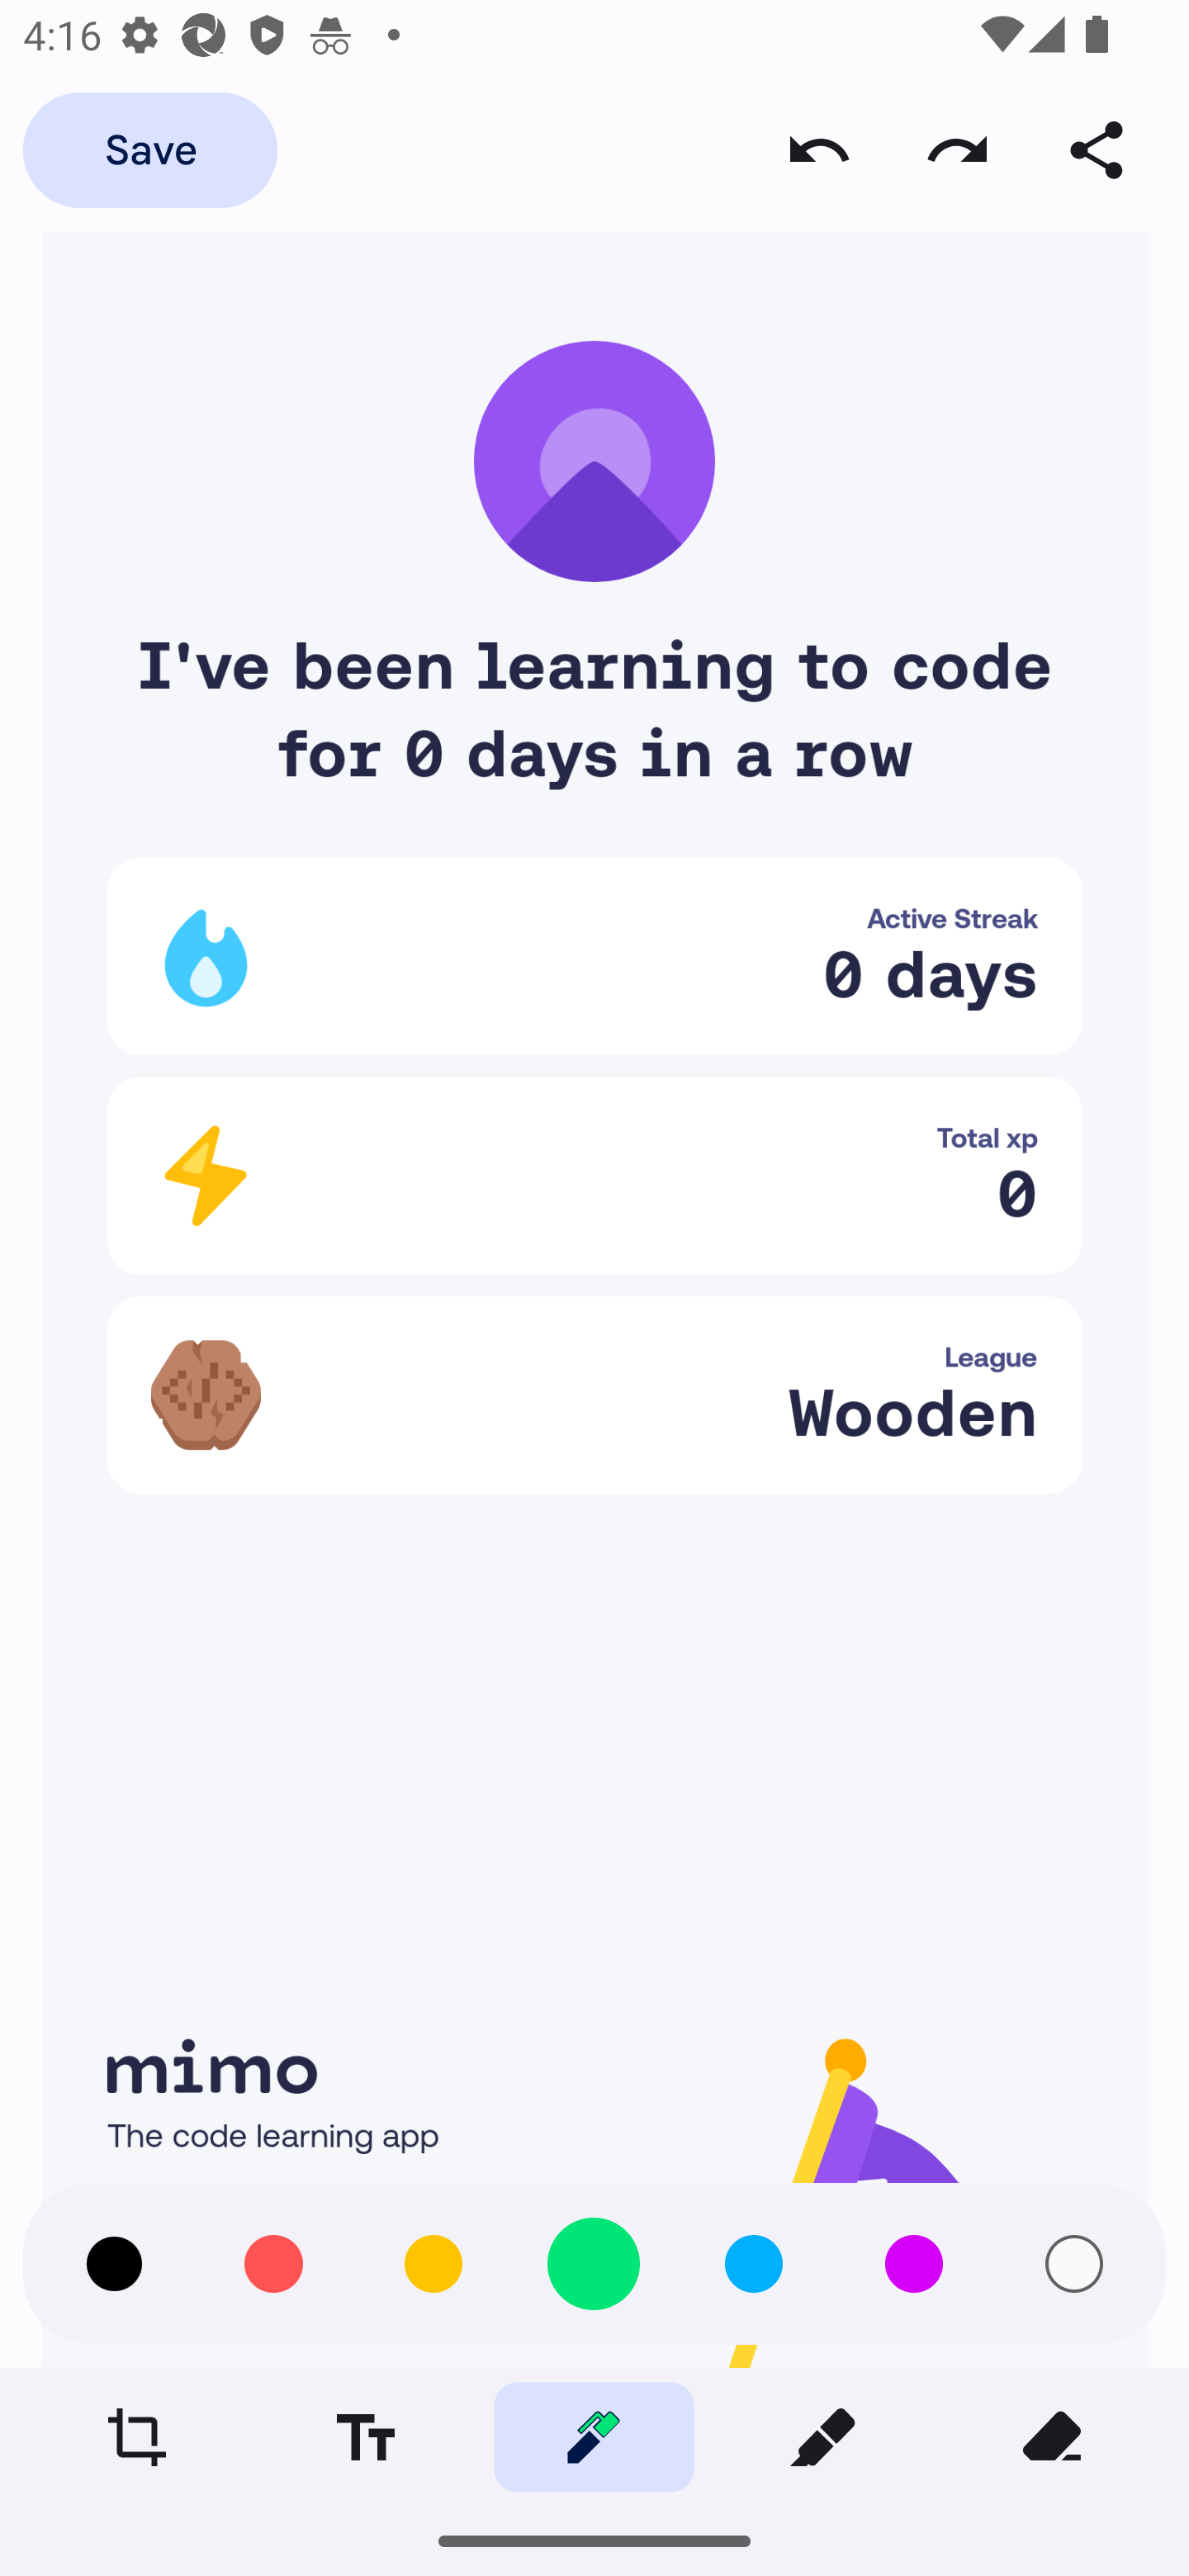 Image resolution: width=1189 pixels, height=2576 pixels. I want to click on Text, so click(365, 2436).